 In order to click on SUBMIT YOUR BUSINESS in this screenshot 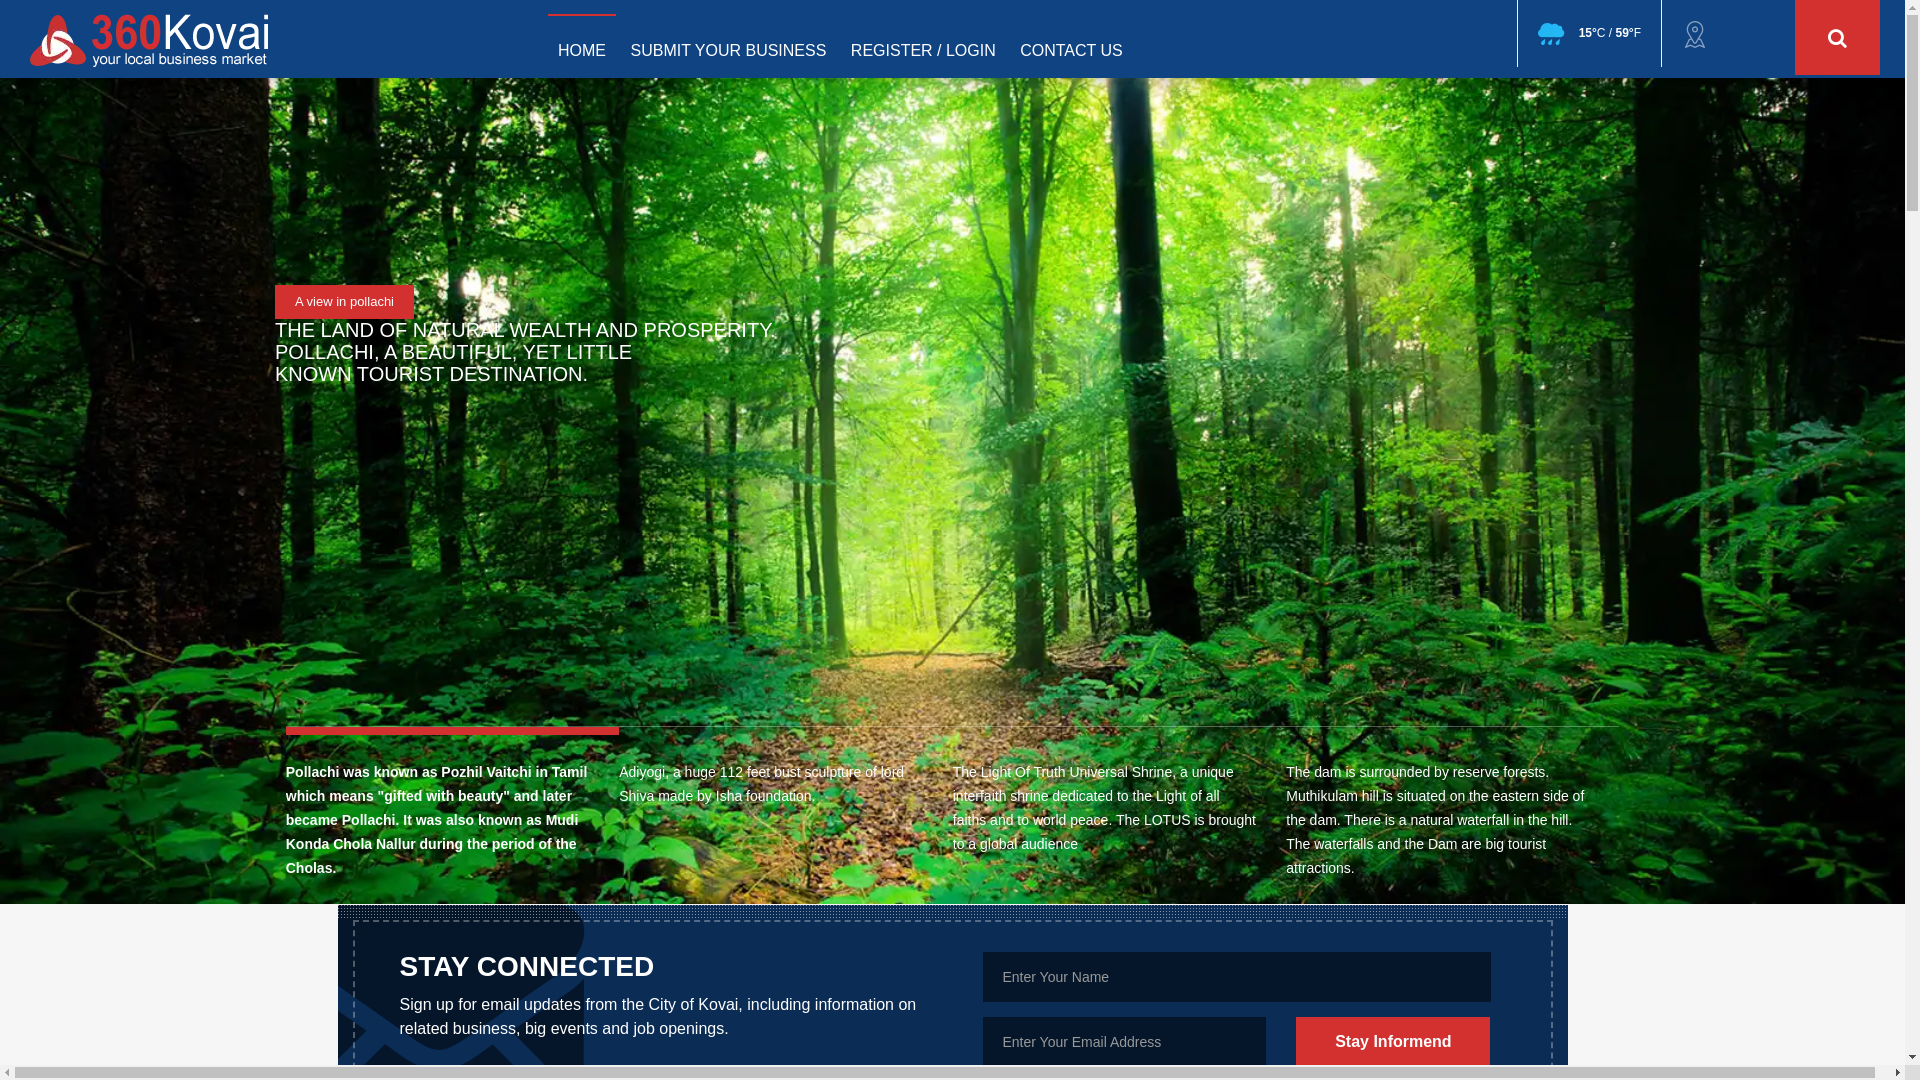, I will do `click(728, 41)`.